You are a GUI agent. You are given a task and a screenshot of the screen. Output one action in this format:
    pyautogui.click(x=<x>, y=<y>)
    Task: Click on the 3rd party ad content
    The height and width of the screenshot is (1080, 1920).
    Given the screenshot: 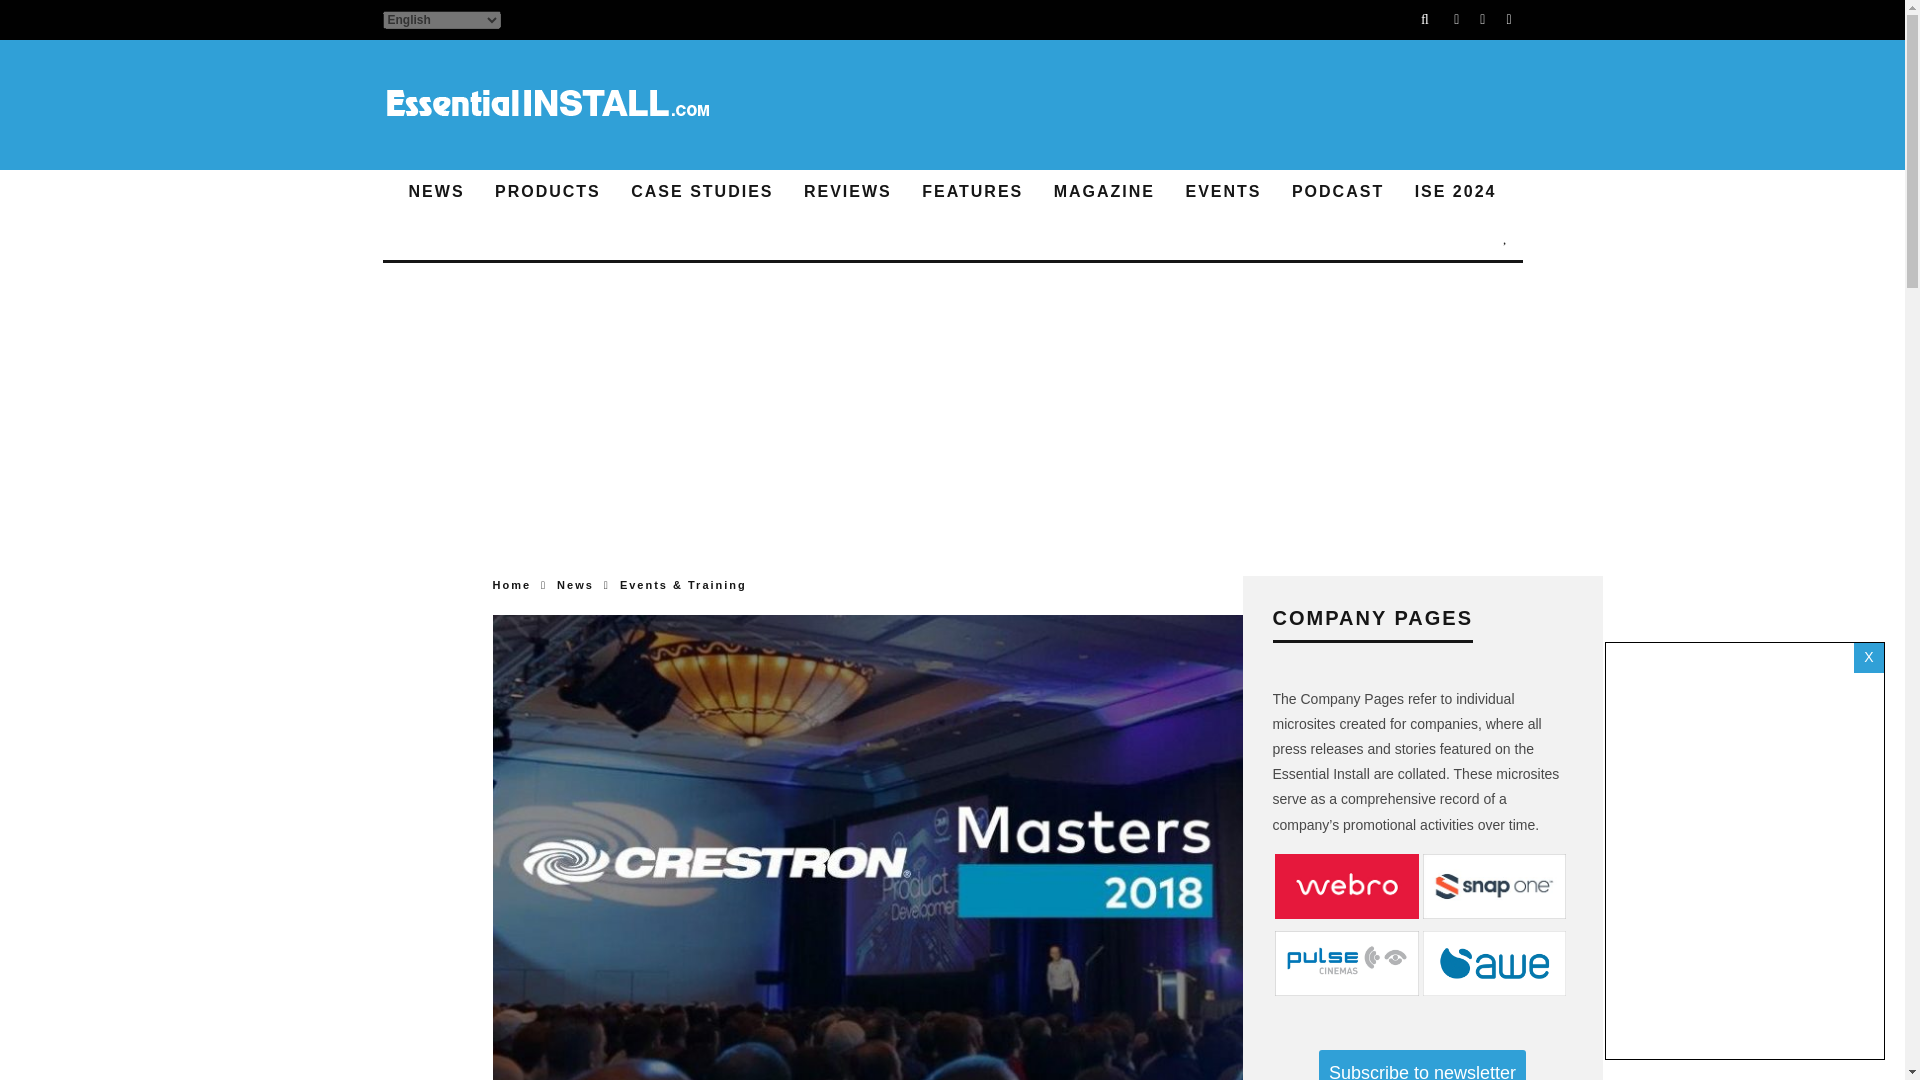 What is the action you would take?
    pyautogui.click(x=1158, y=105)
    